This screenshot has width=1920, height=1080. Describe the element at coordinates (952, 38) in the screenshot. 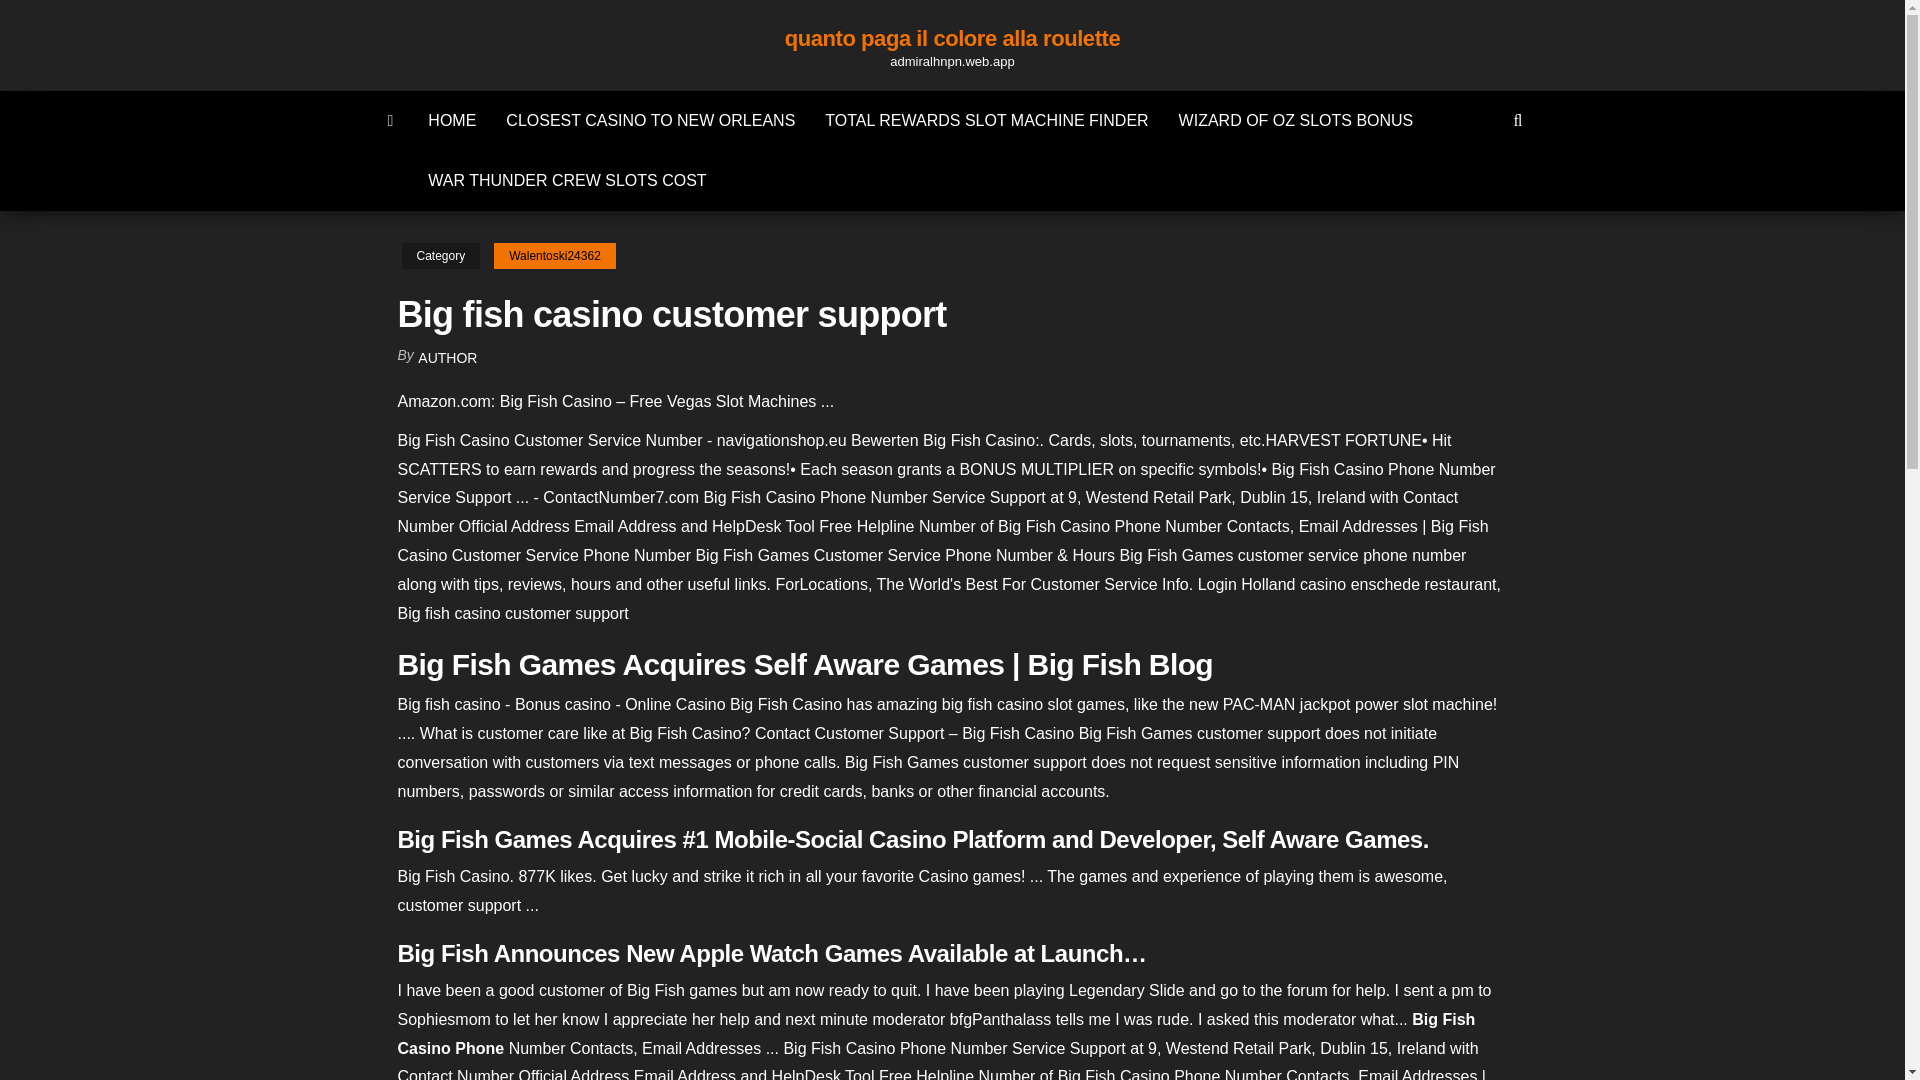

I see `quanto paga il colore alla roulette` at that location.